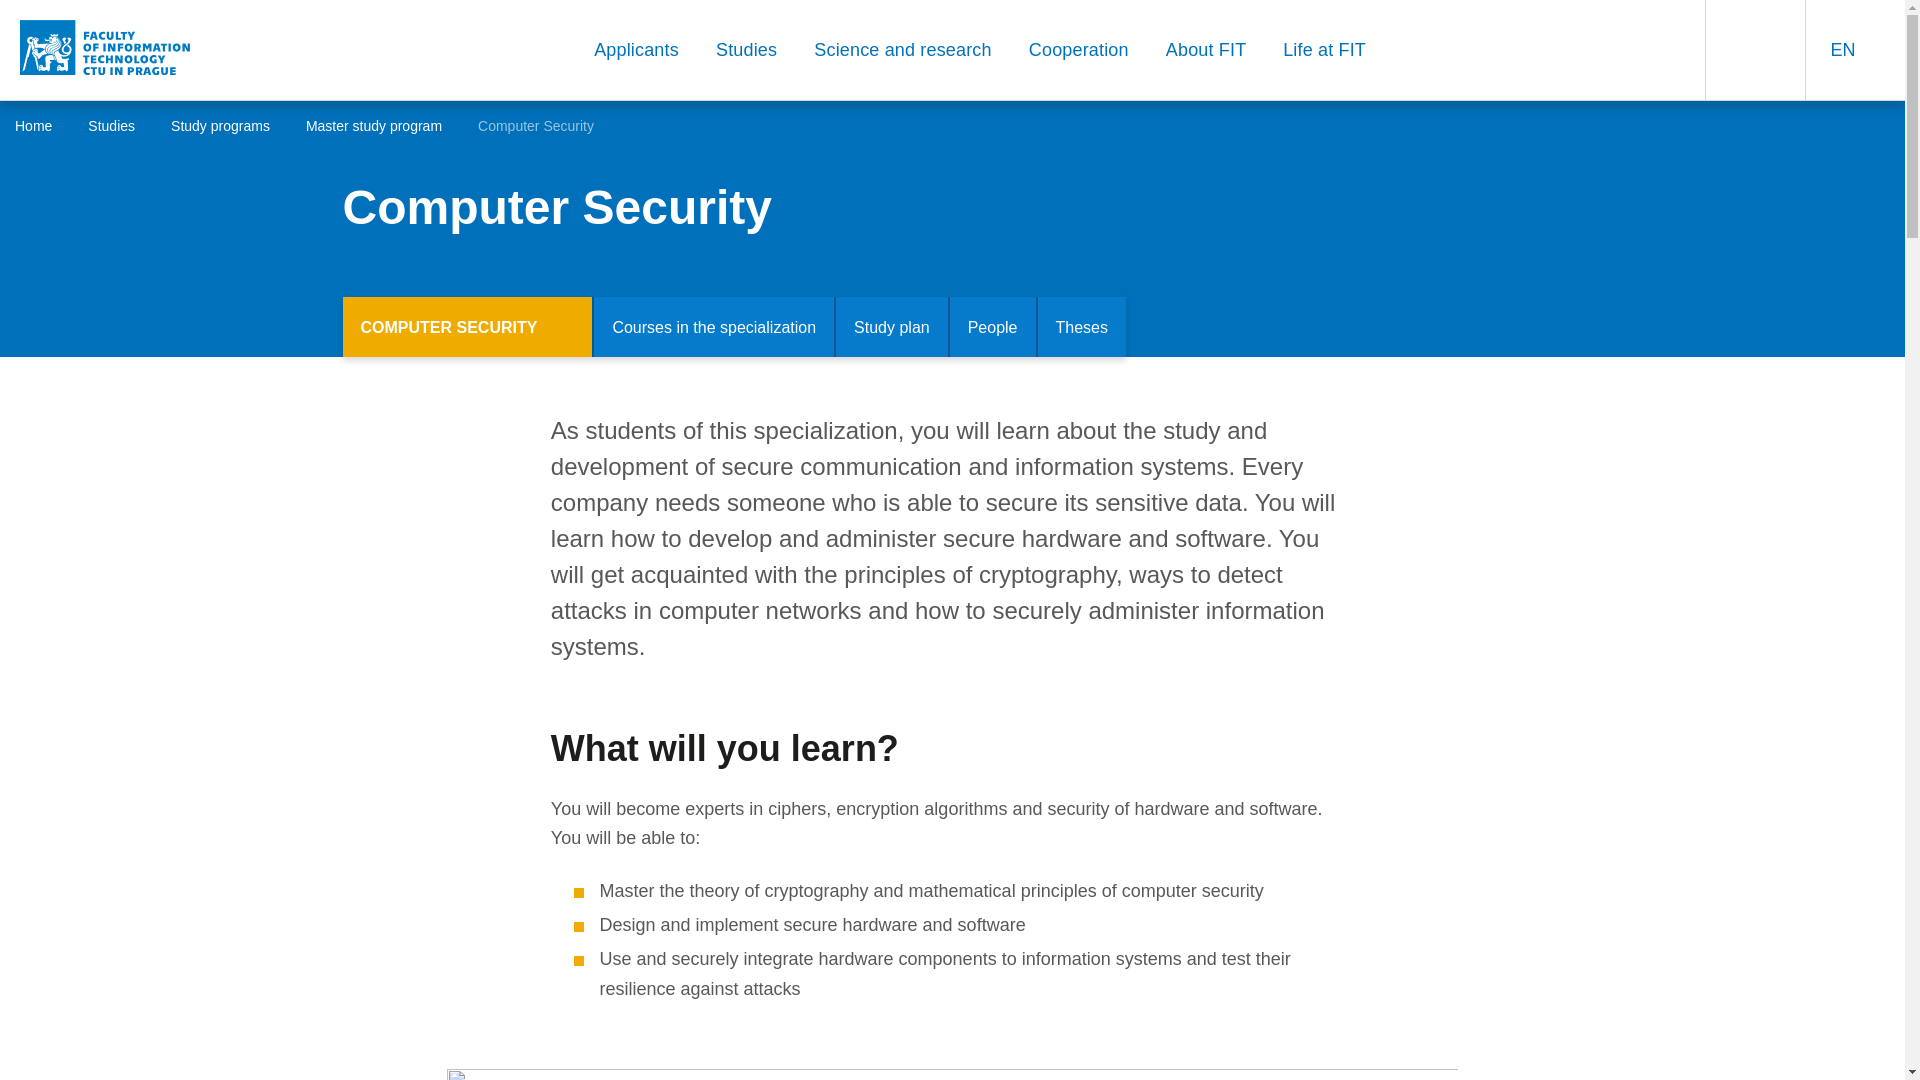 This screenshot has width=1920, height=1080. What do you see at coordinates (648, 50) in the screenshot?
I see `Applicants` at bounding box center [648, 50].